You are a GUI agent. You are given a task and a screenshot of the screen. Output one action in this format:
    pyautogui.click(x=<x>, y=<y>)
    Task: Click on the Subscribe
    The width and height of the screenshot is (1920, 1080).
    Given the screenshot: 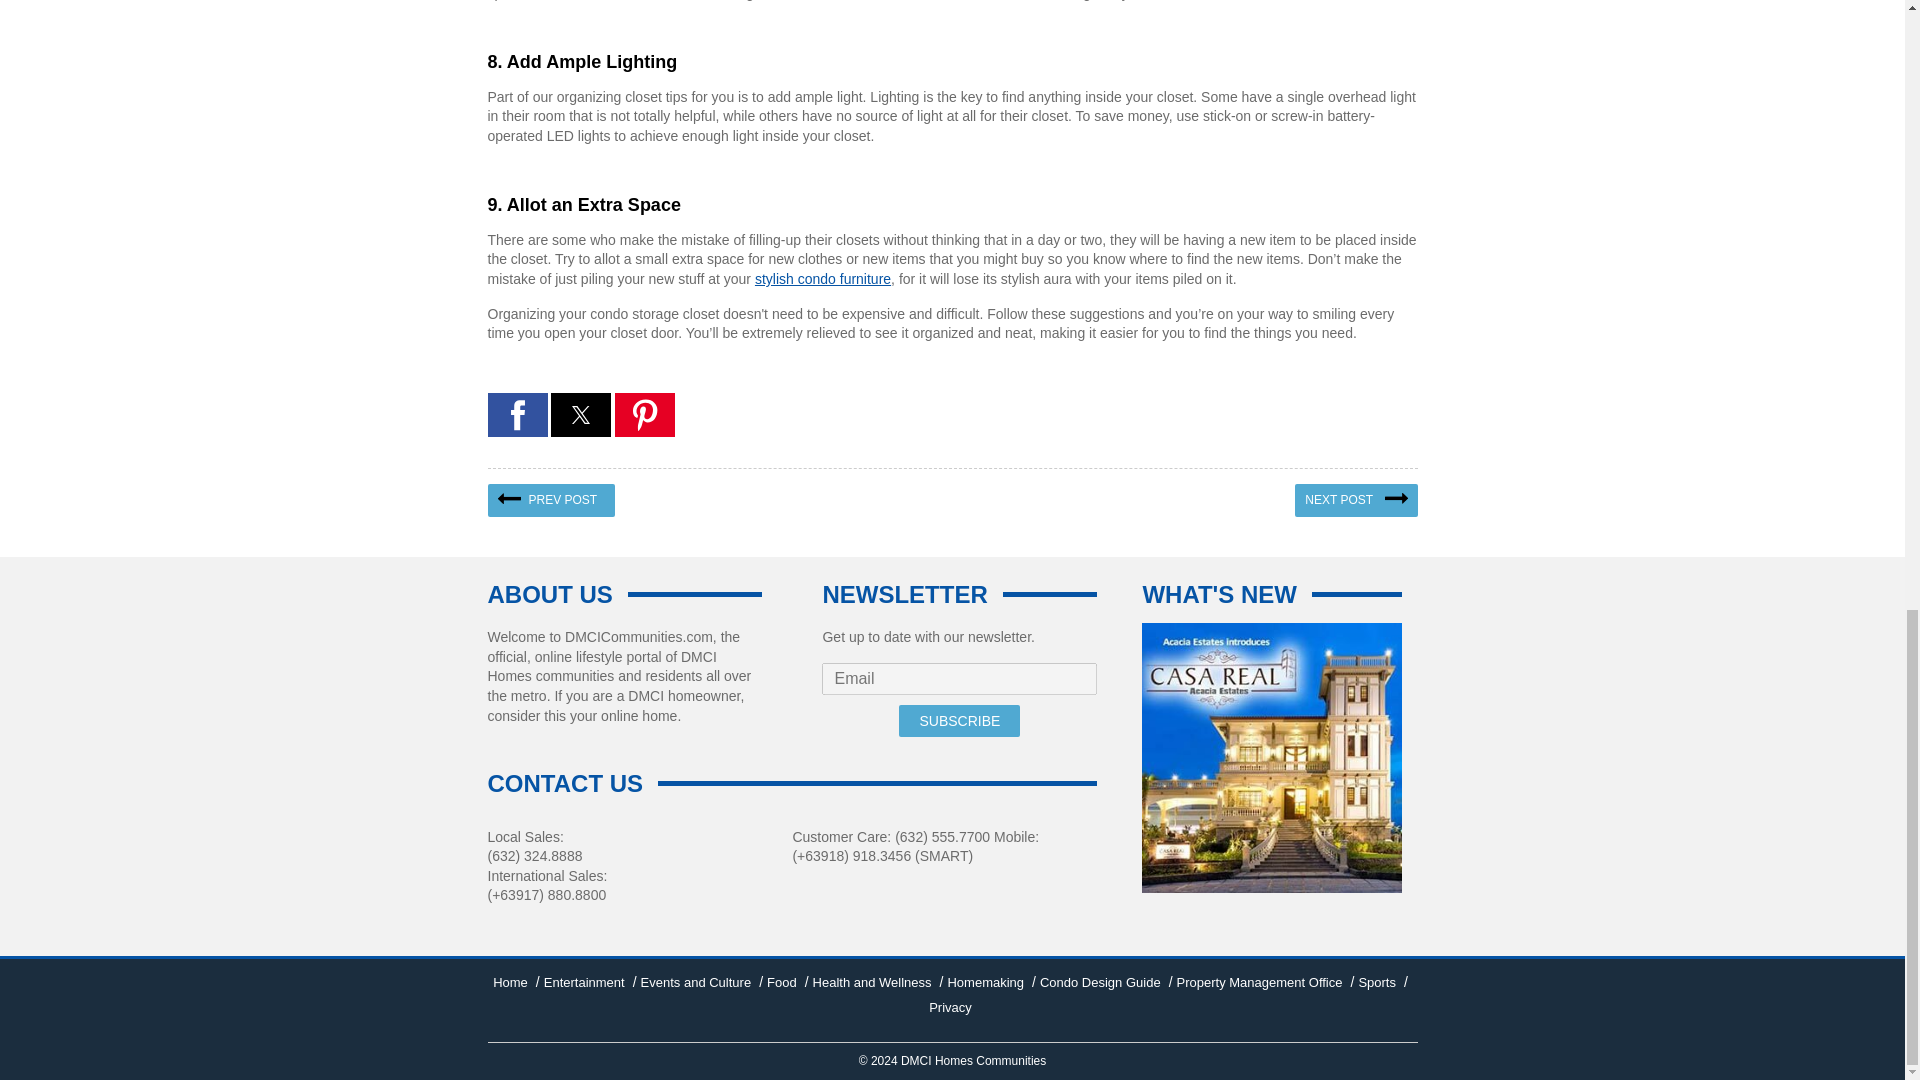 What is the action you would take?
    pyautogui.click(x=958, y=720)
    